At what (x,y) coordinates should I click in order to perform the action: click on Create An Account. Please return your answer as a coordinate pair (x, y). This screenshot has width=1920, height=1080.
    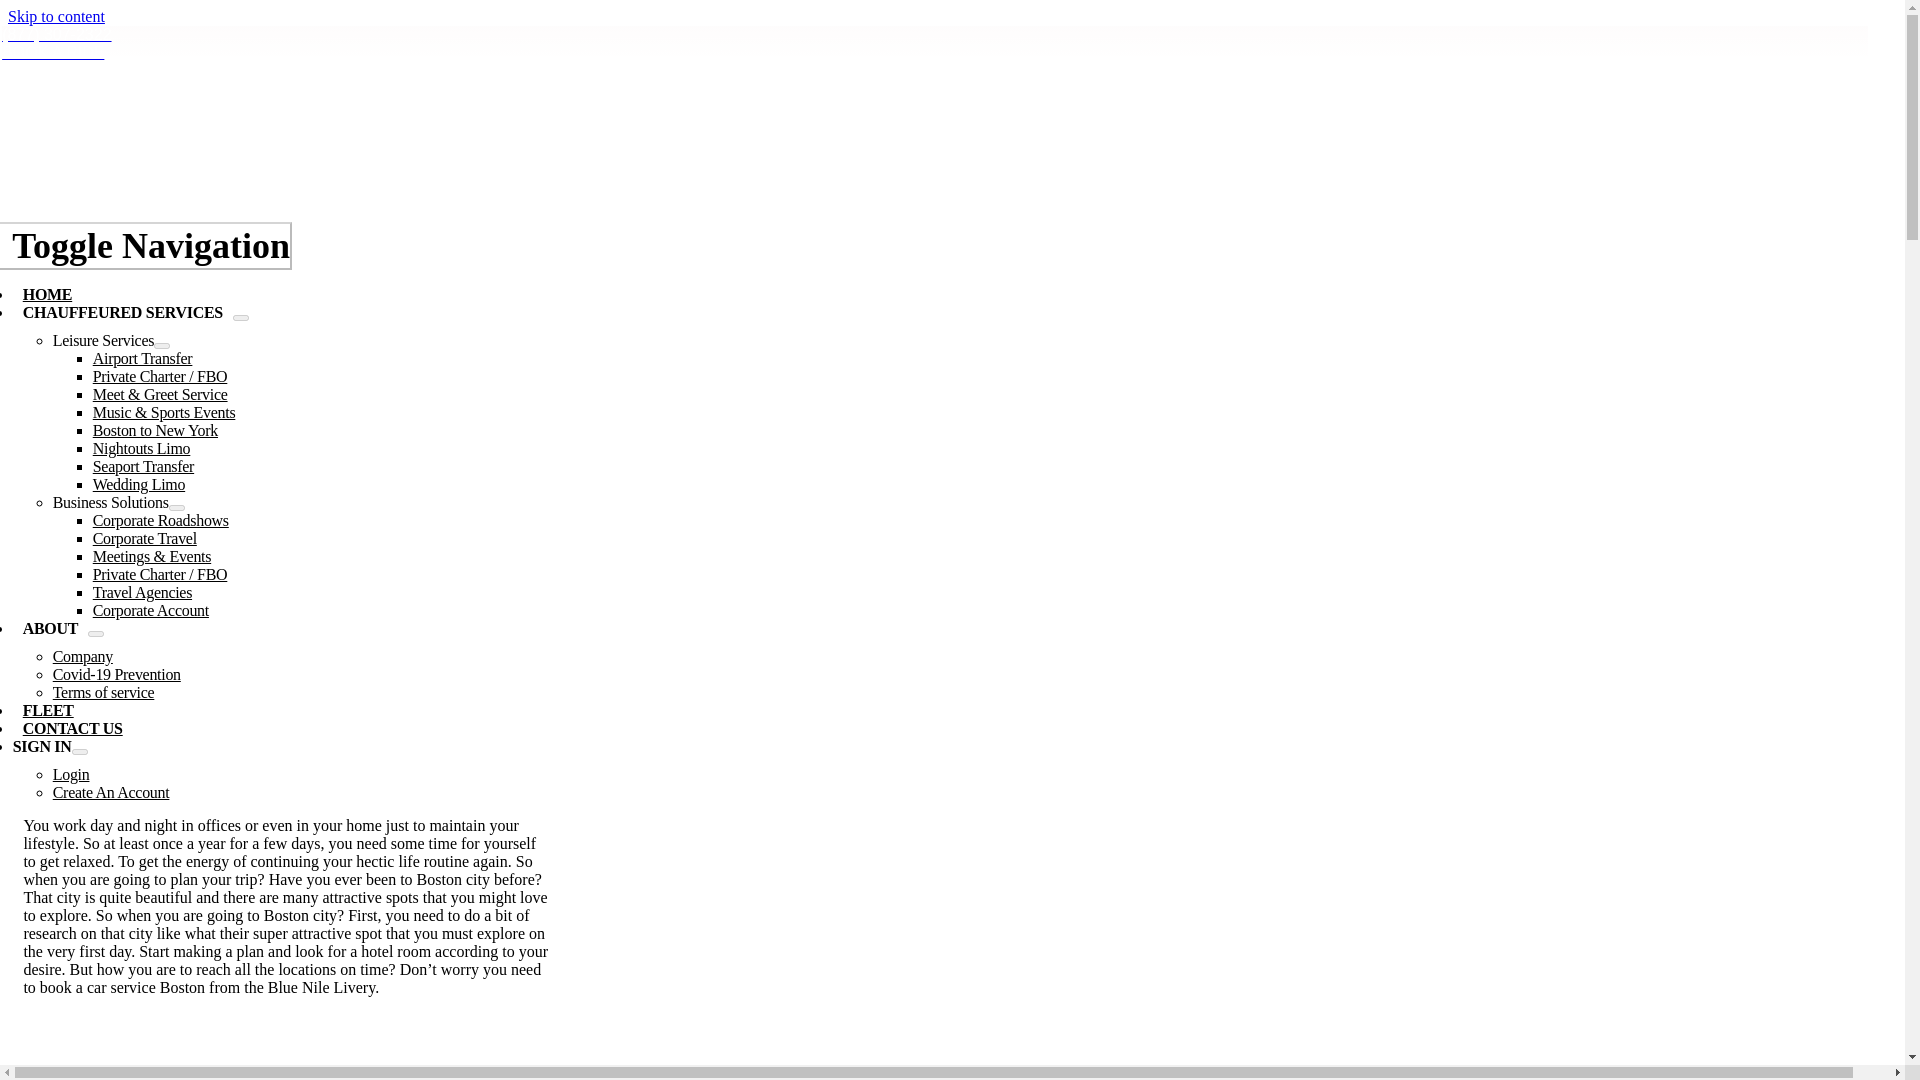
    Looking at the image, I should click on (112, 792).